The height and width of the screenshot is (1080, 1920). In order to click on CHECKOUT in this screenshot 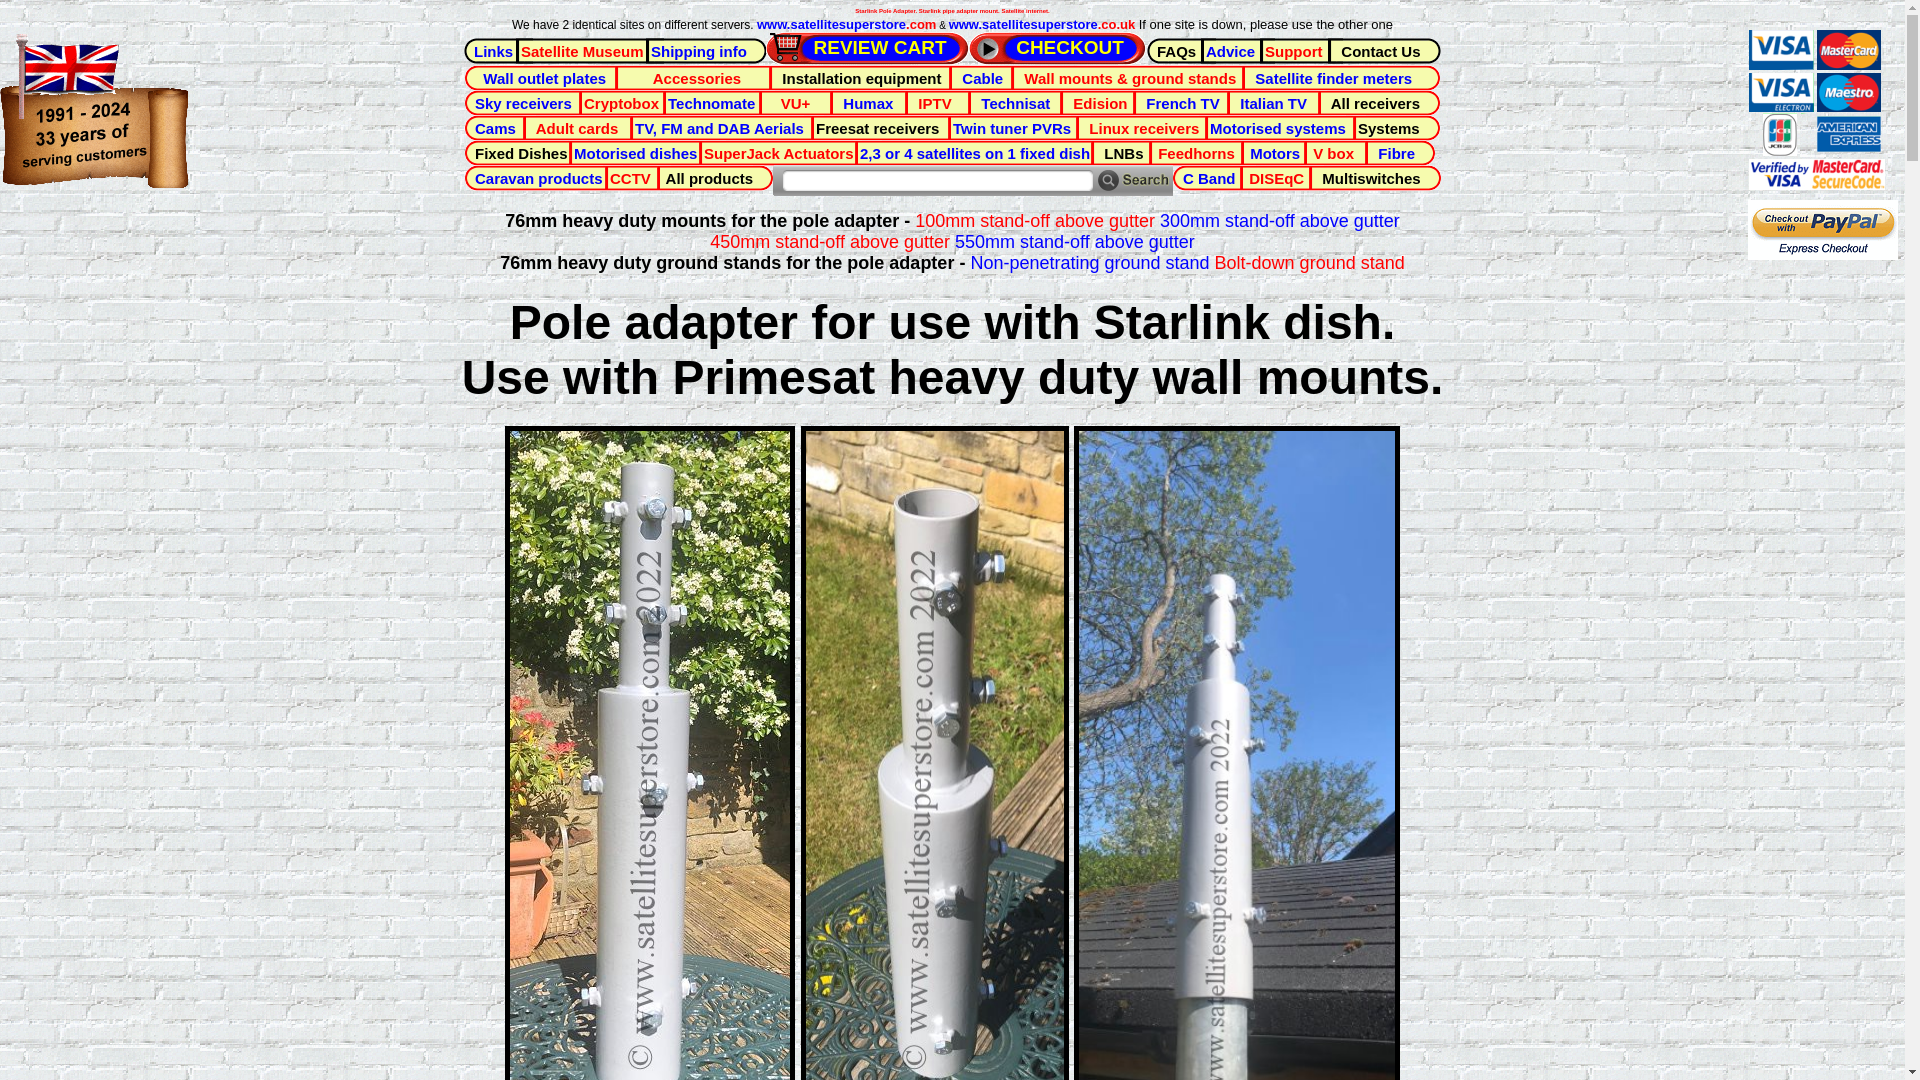, I will do `click(1058, 48)`.